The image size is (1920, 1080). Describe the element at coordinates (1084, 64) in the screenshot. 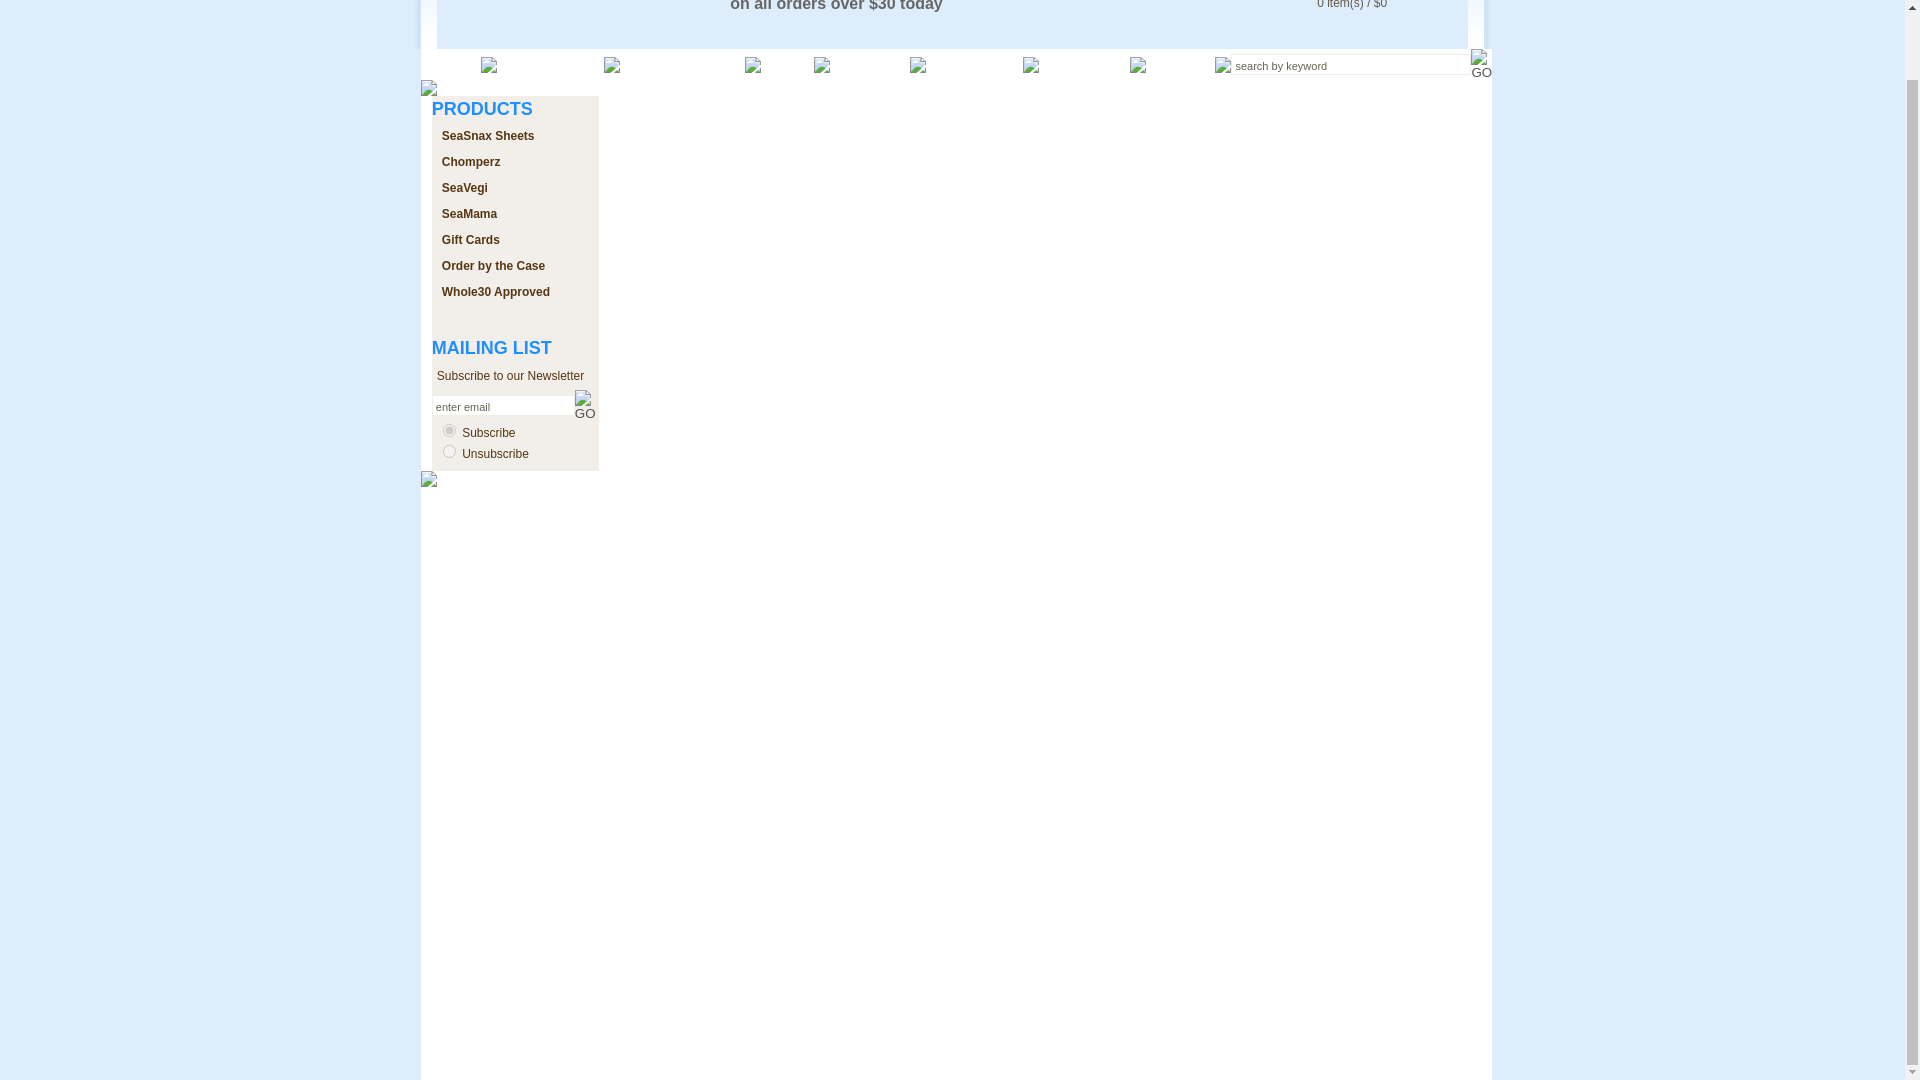

I see `Contact Us` at that location.